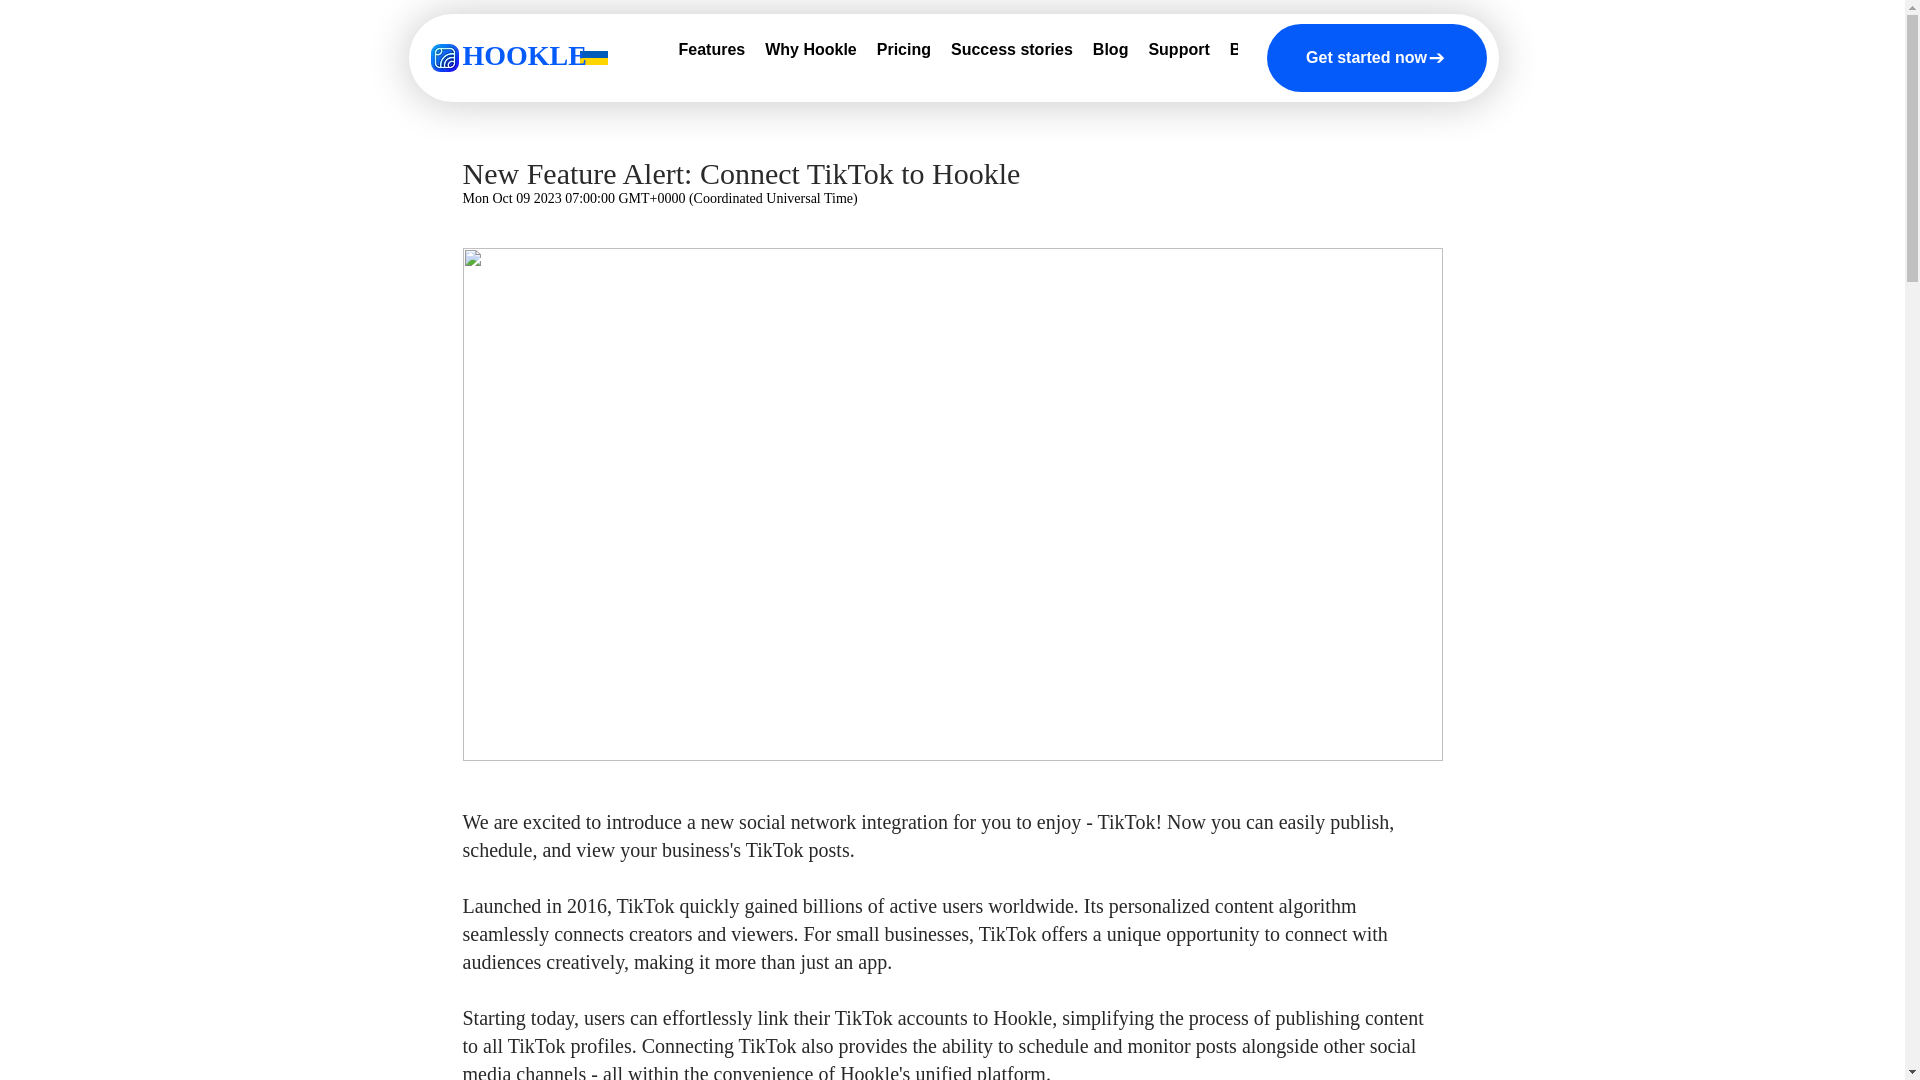 This screenshot has width=1920, height=1080. What do you see at coordinates (1280, 54) in the screenshot?
I see `Book a demo` at bounding box center [1280, 54].